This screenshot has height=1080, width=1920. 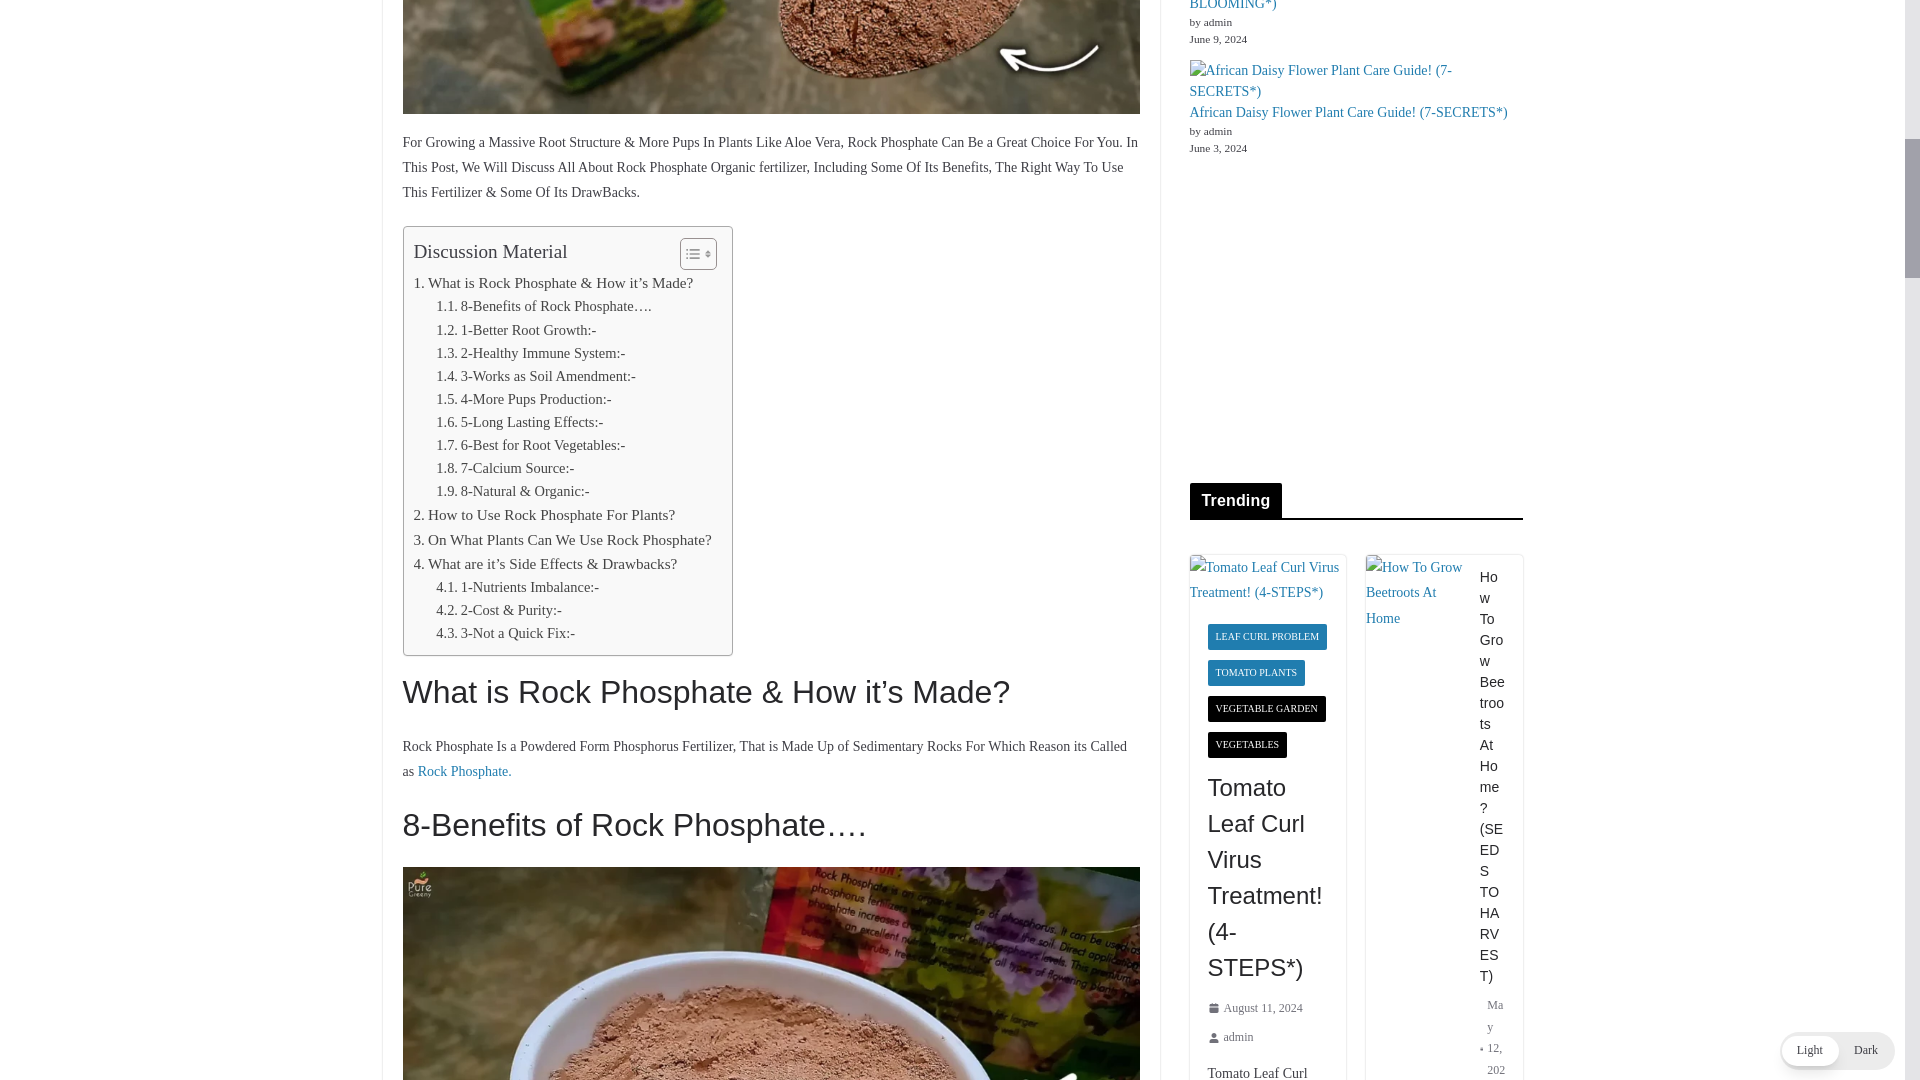 What do you see at coordinates (522, 399) in the screenshot?
I see `4-More Pups Production:-` at bounding box center [522, 399].